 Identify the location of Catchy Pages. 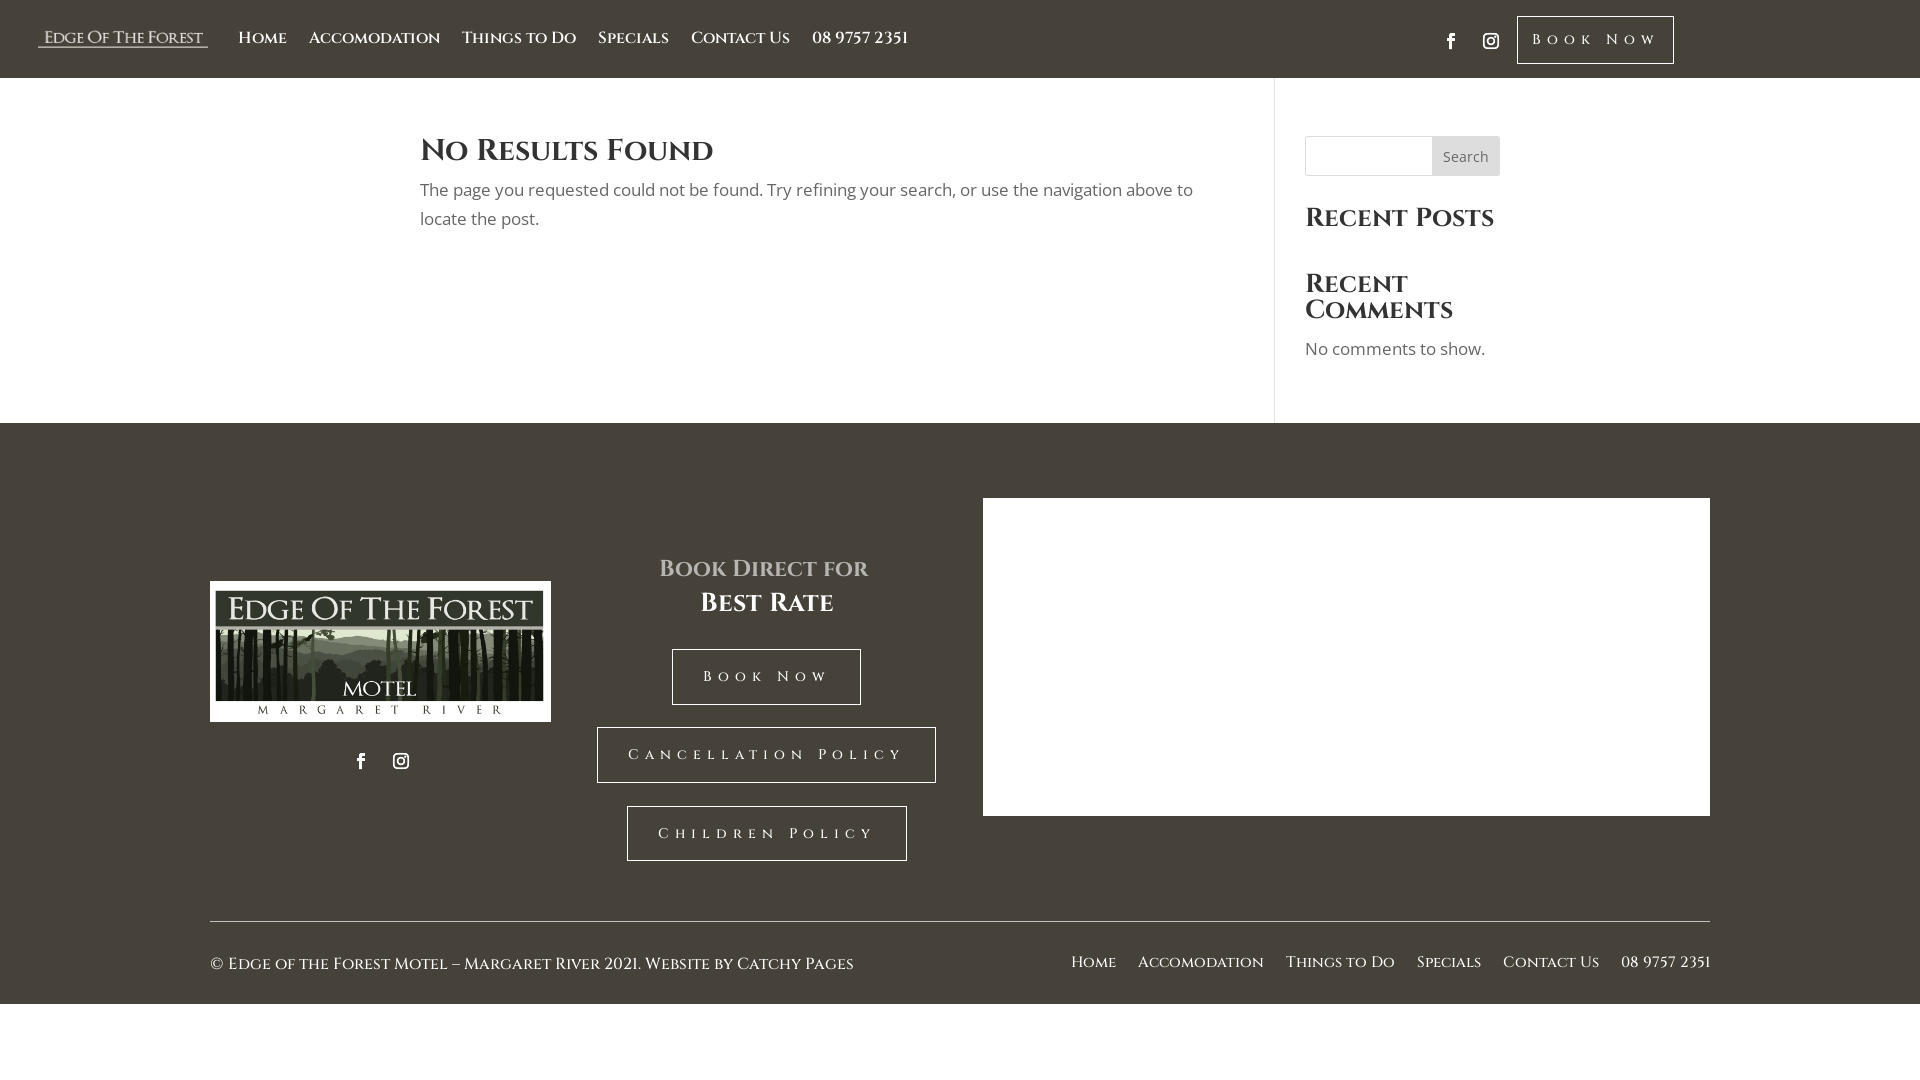
(796, 964).